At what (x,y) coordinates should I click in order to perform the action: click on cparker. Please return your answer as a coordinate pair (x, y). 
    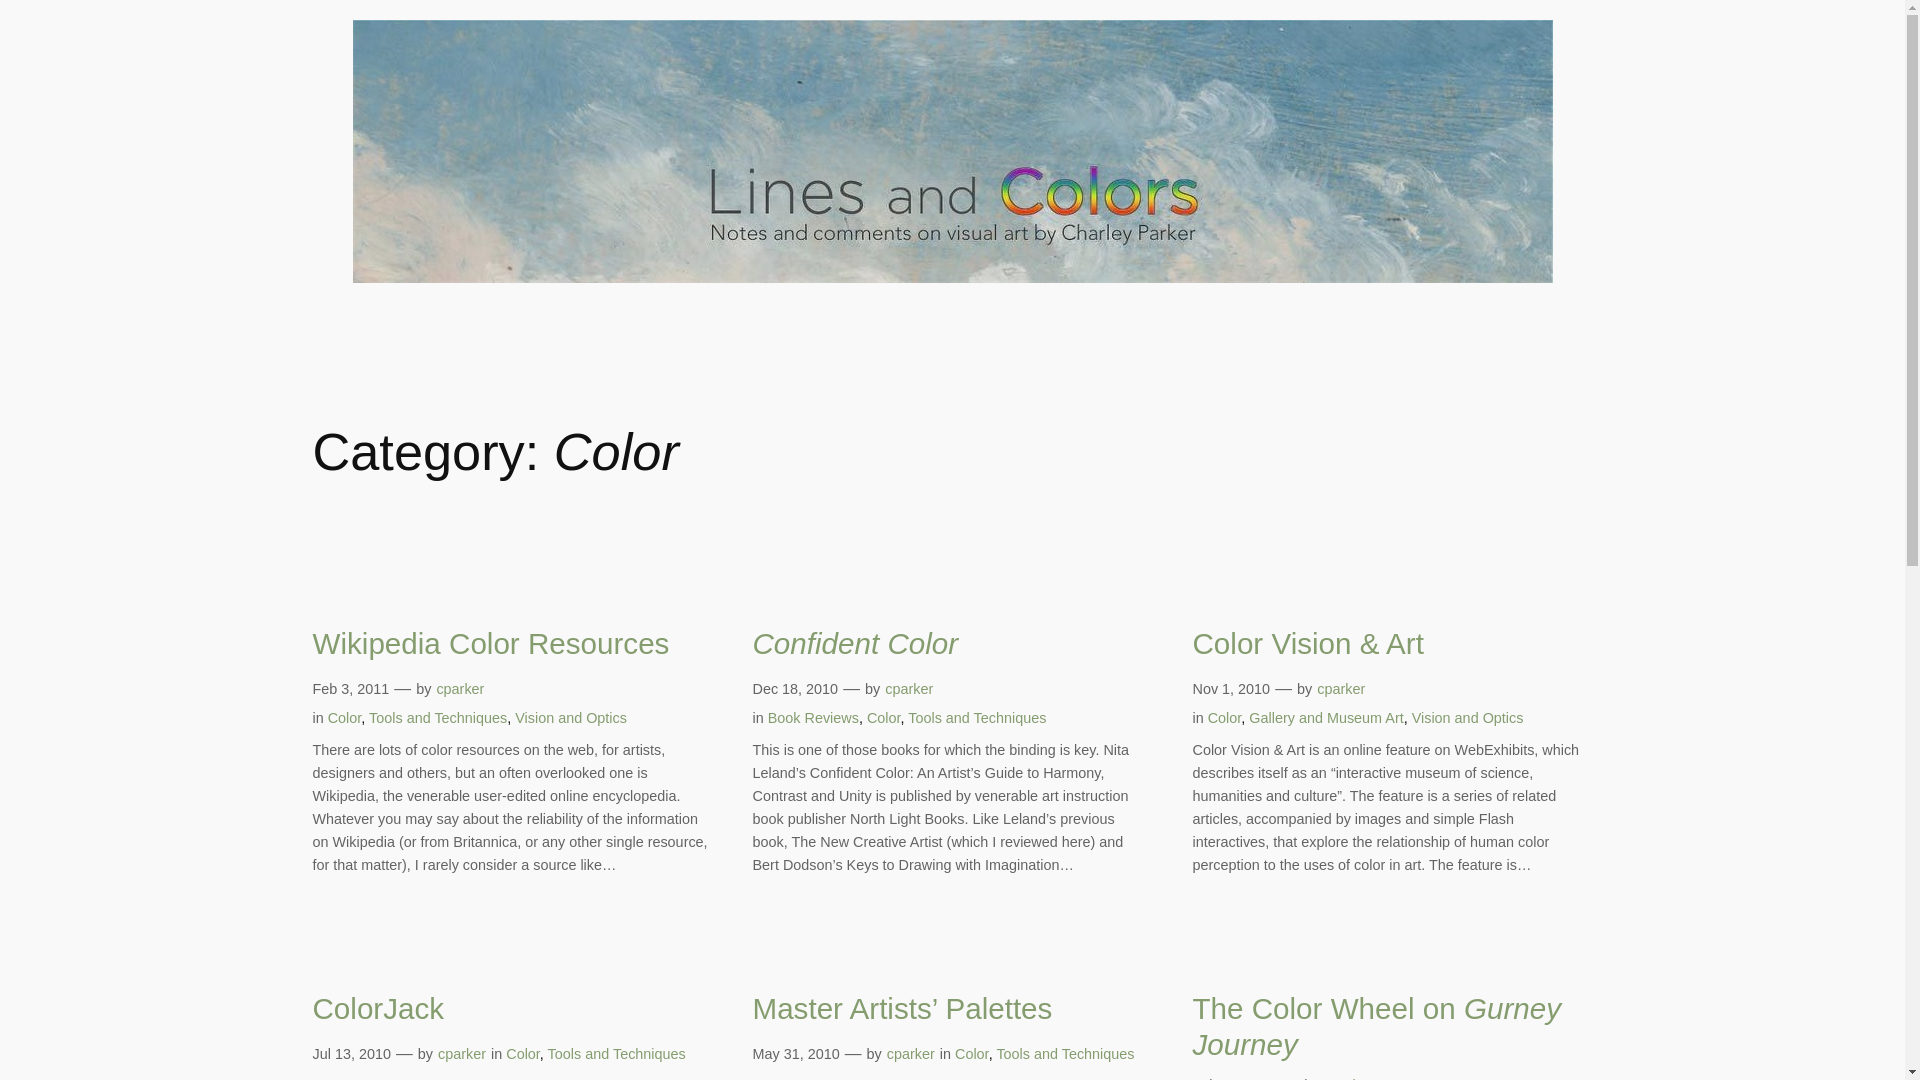
    Looking at the image, I should click on (461, 1054).